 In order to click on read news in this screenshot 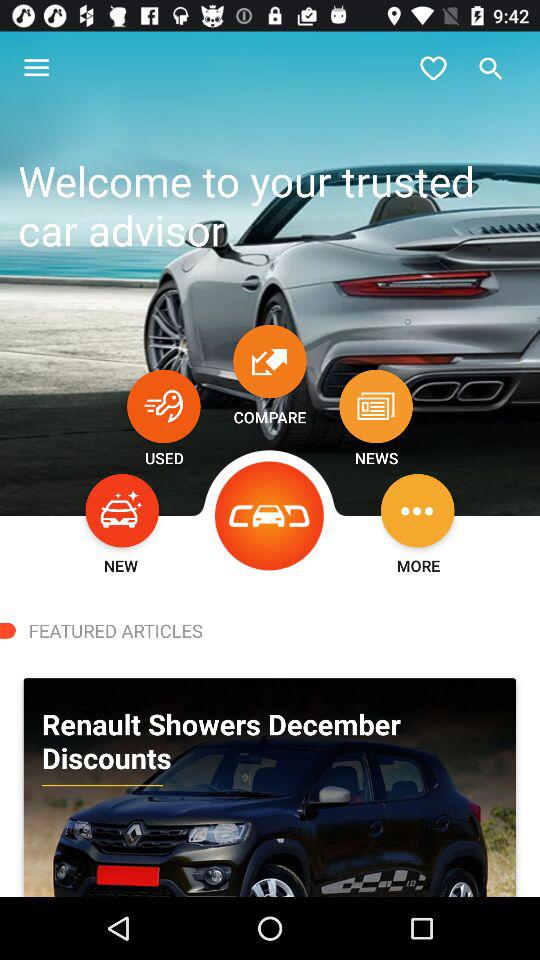, I will do `click(376, 406)`.